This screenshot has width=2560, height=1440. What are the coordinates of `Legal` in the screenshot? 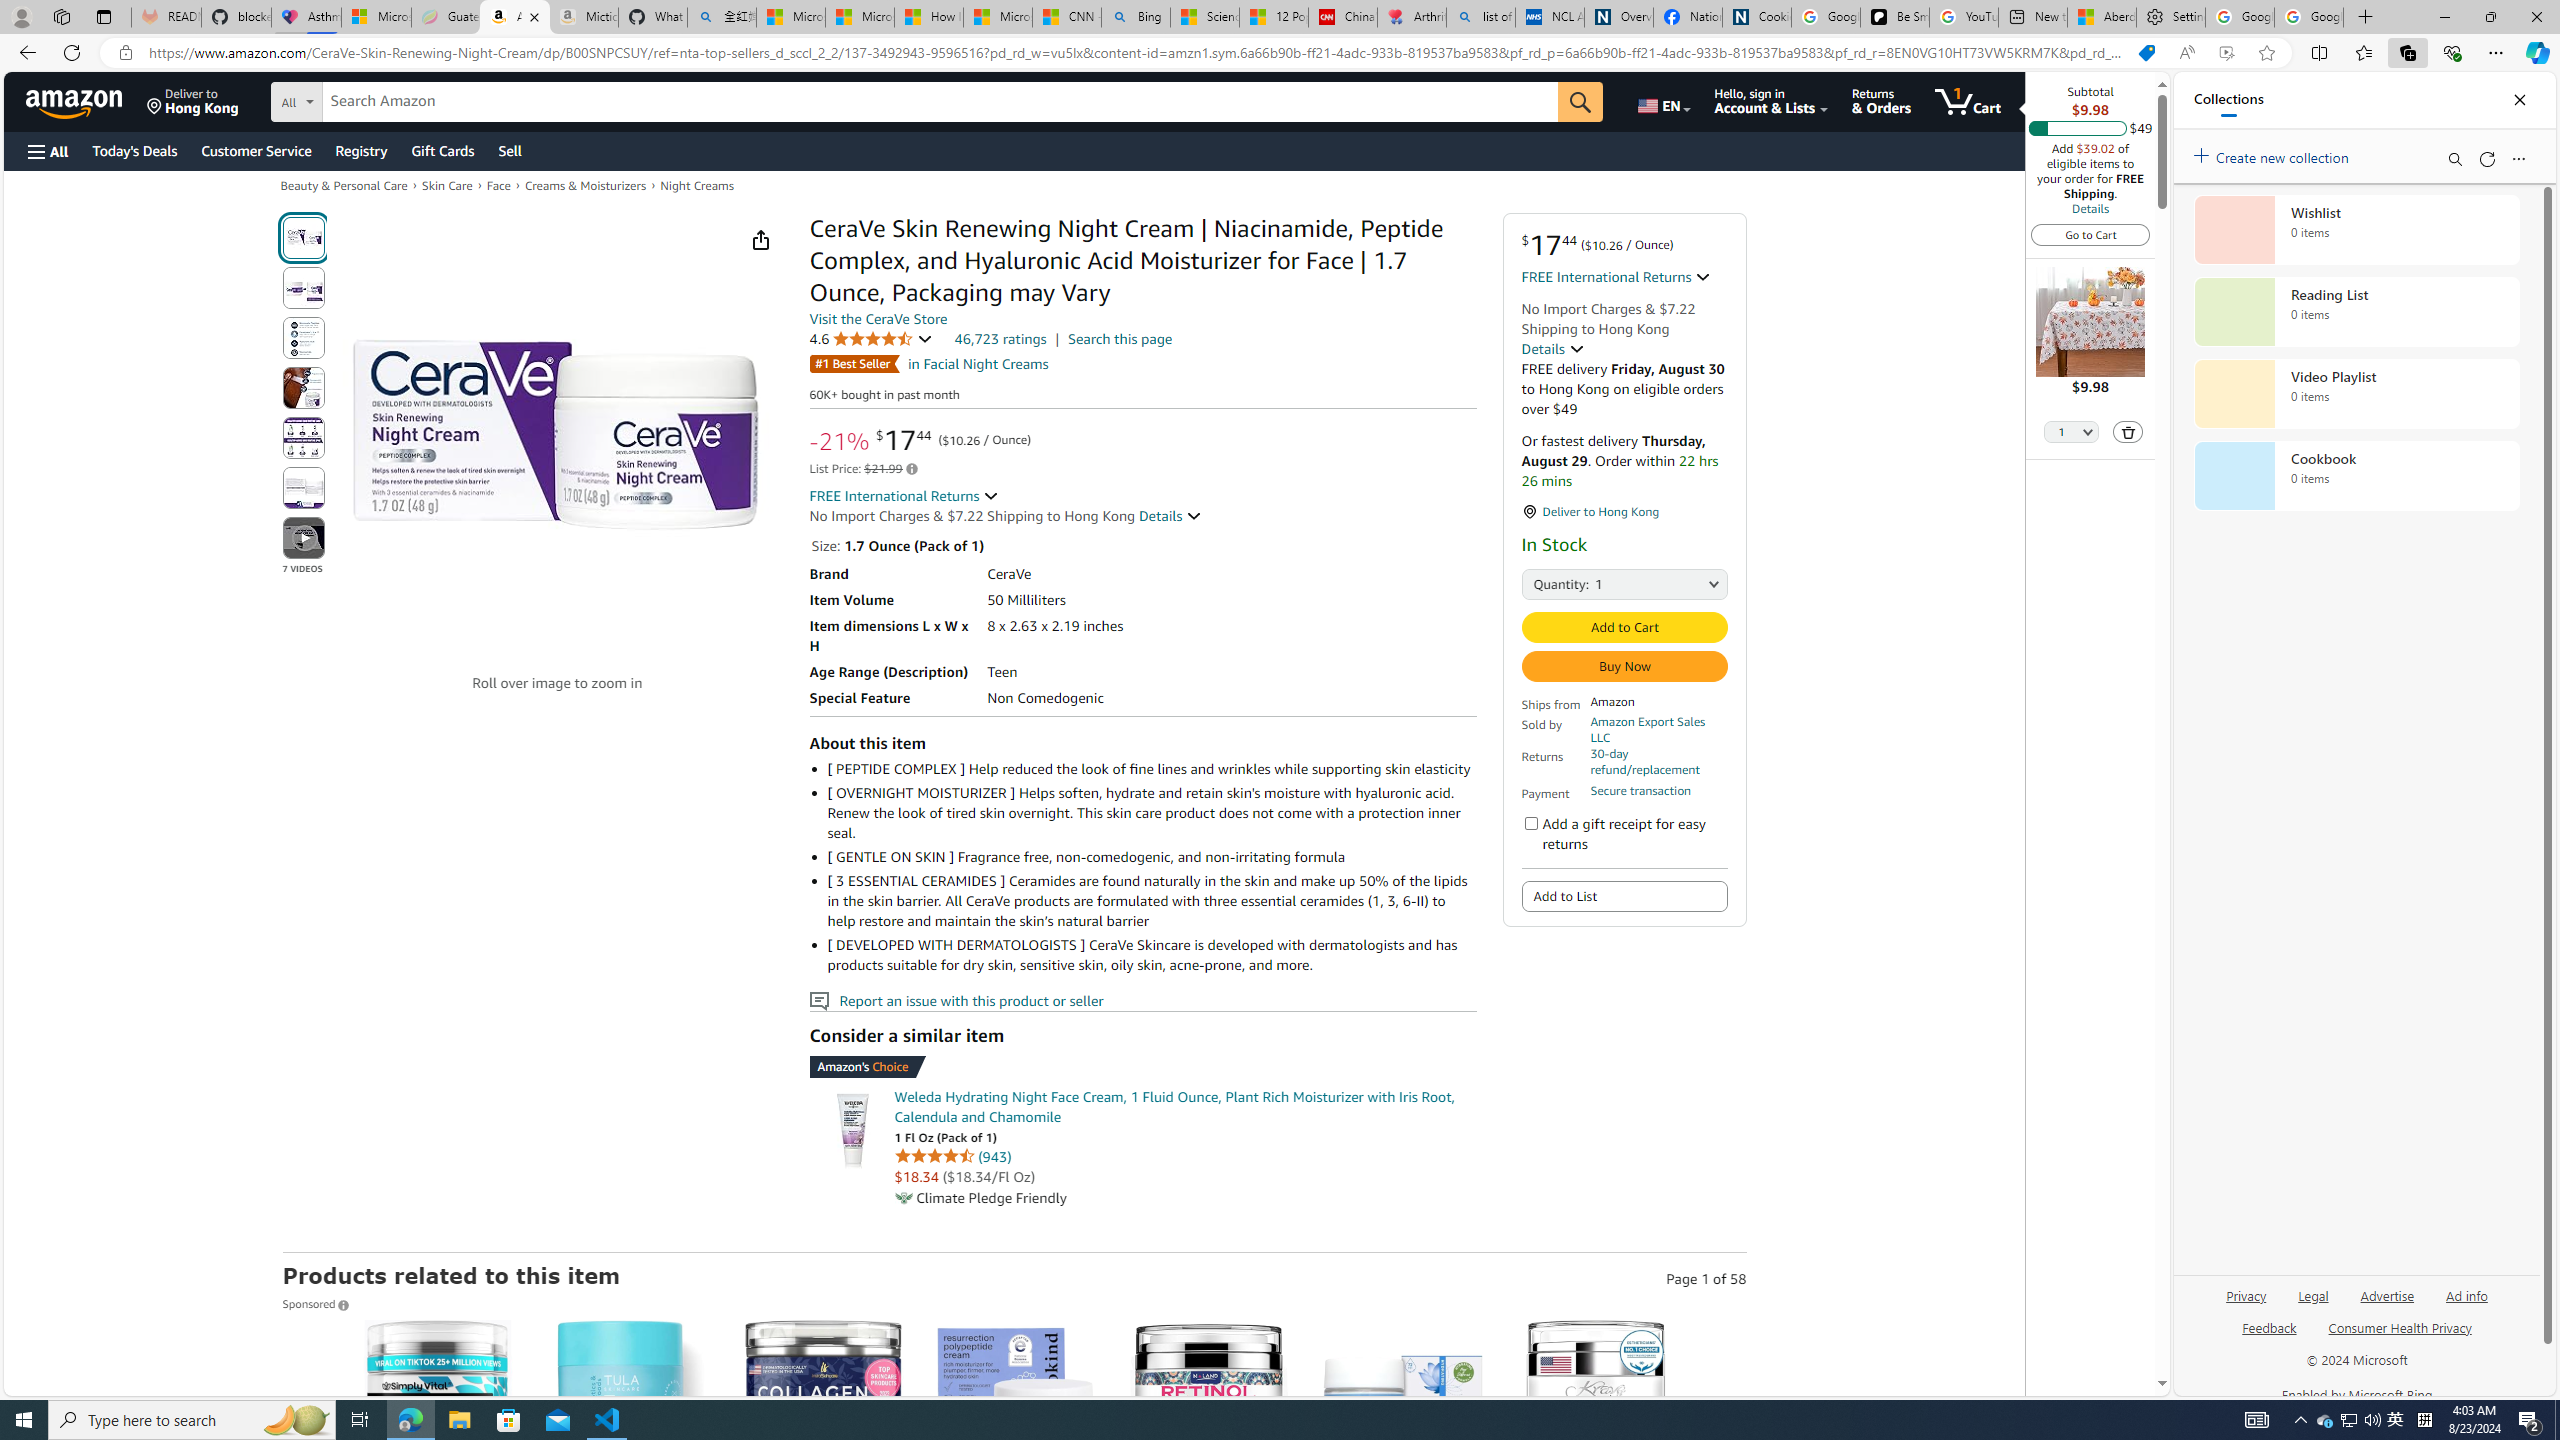 It's located at (2312, 1304).